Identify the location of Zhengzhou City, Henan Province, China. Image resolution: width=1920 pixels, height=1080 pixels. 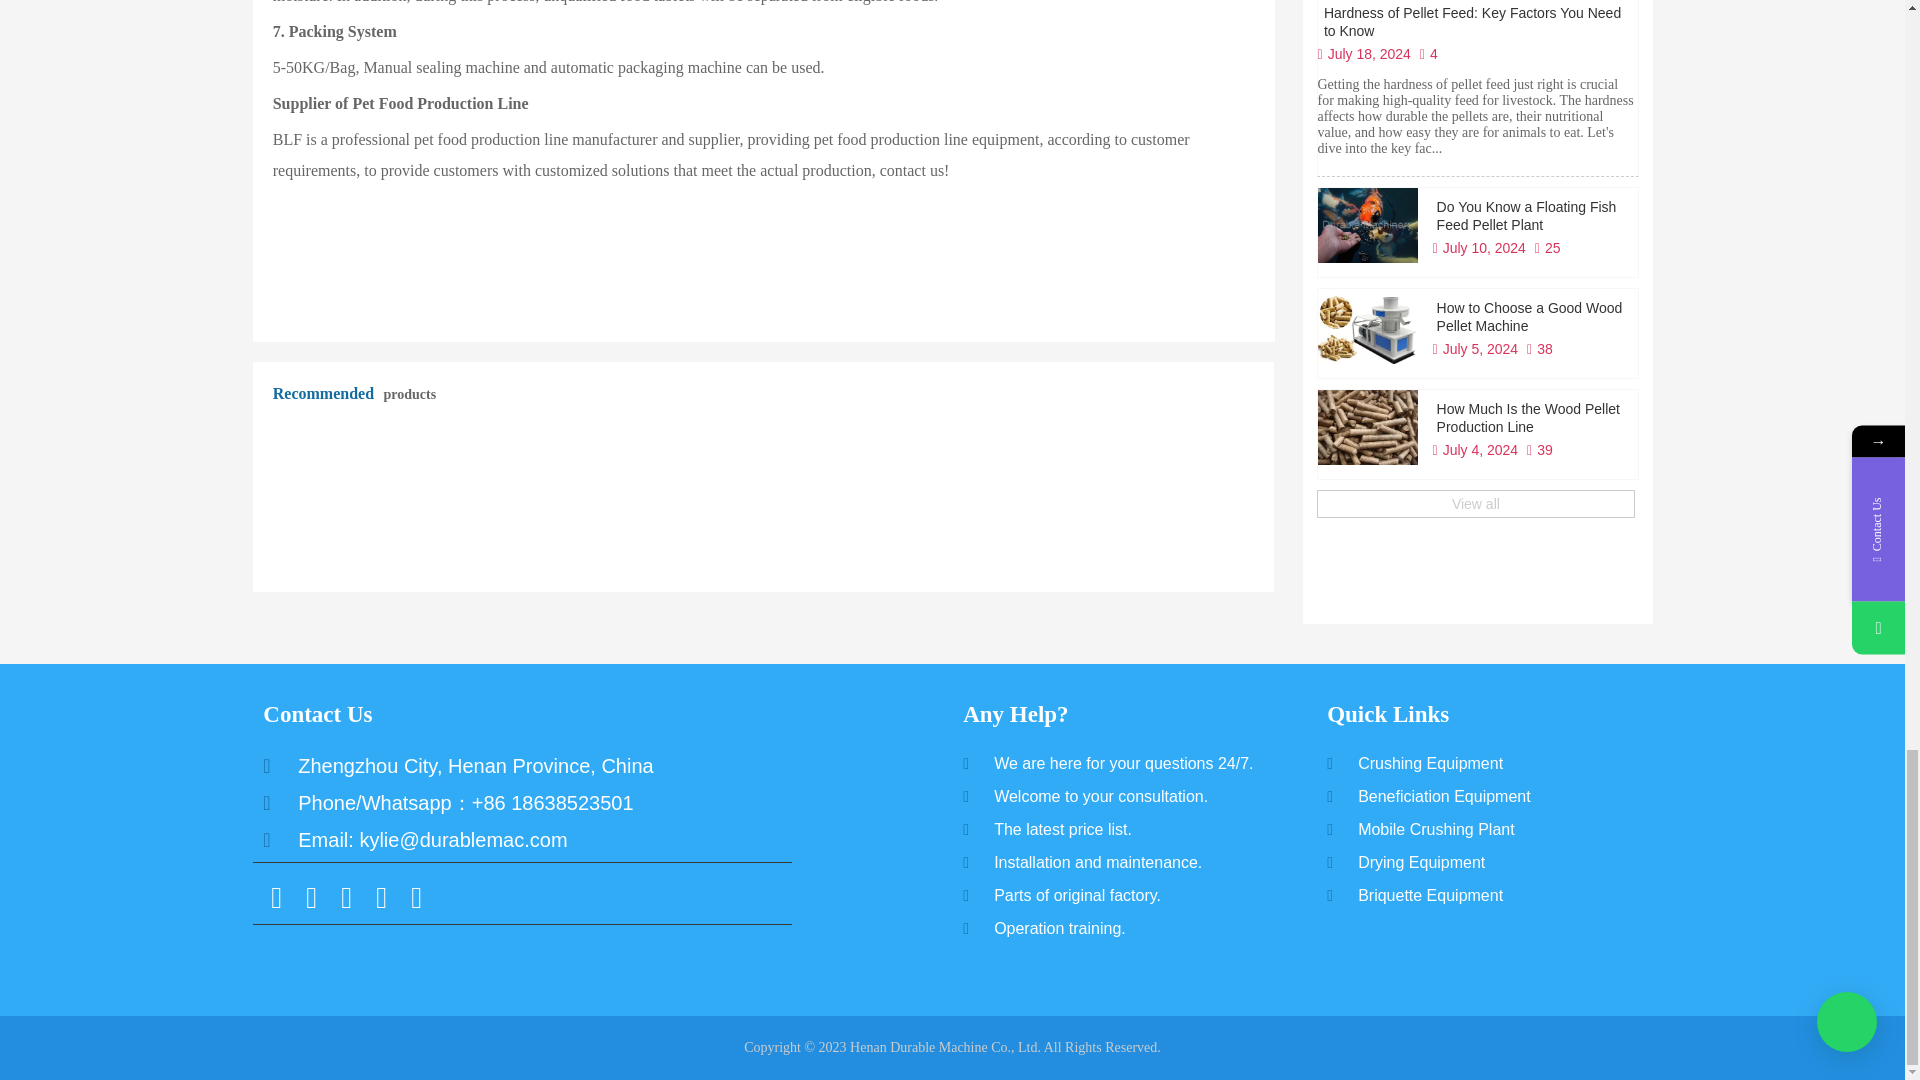
(539, 765).